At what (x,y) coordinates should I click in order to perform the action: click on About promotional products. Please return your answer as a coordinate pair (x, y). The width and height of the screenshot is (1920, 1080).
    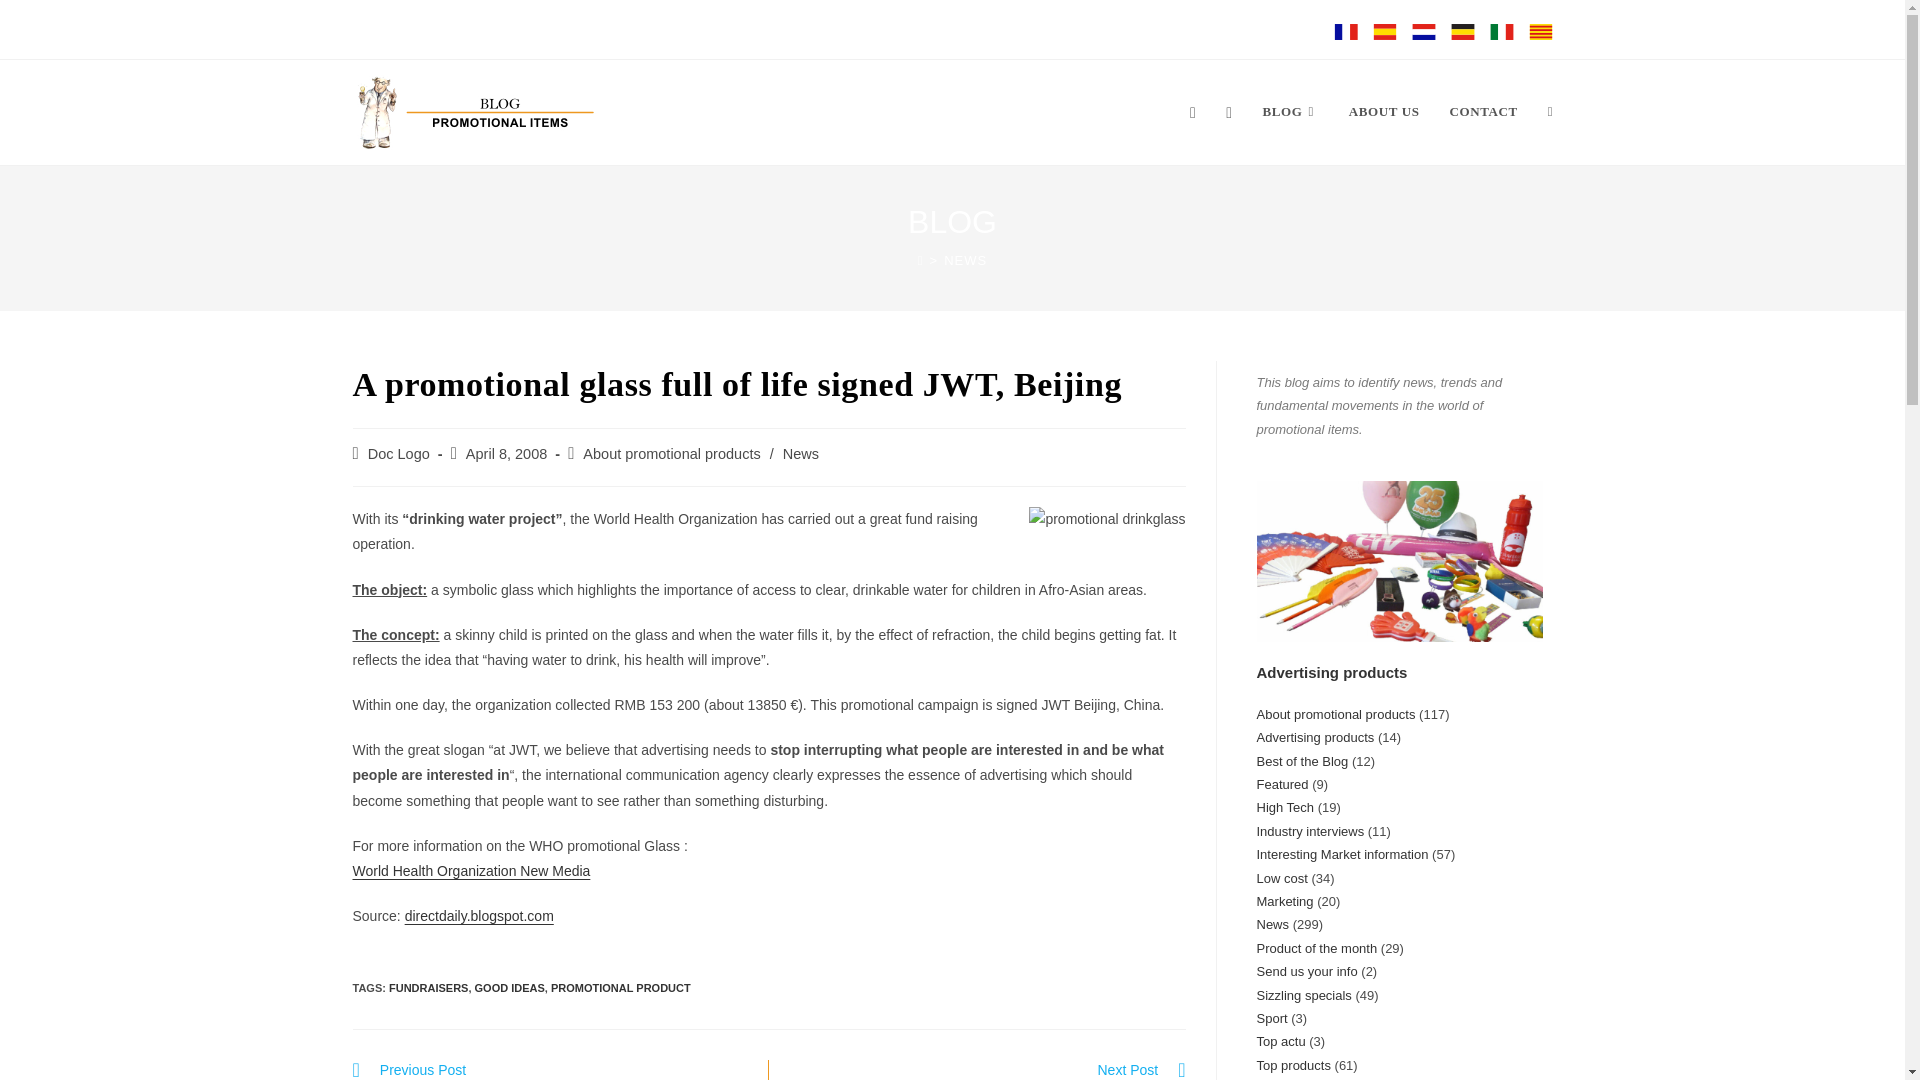
    Looking at the image, I should click on (672, 454).